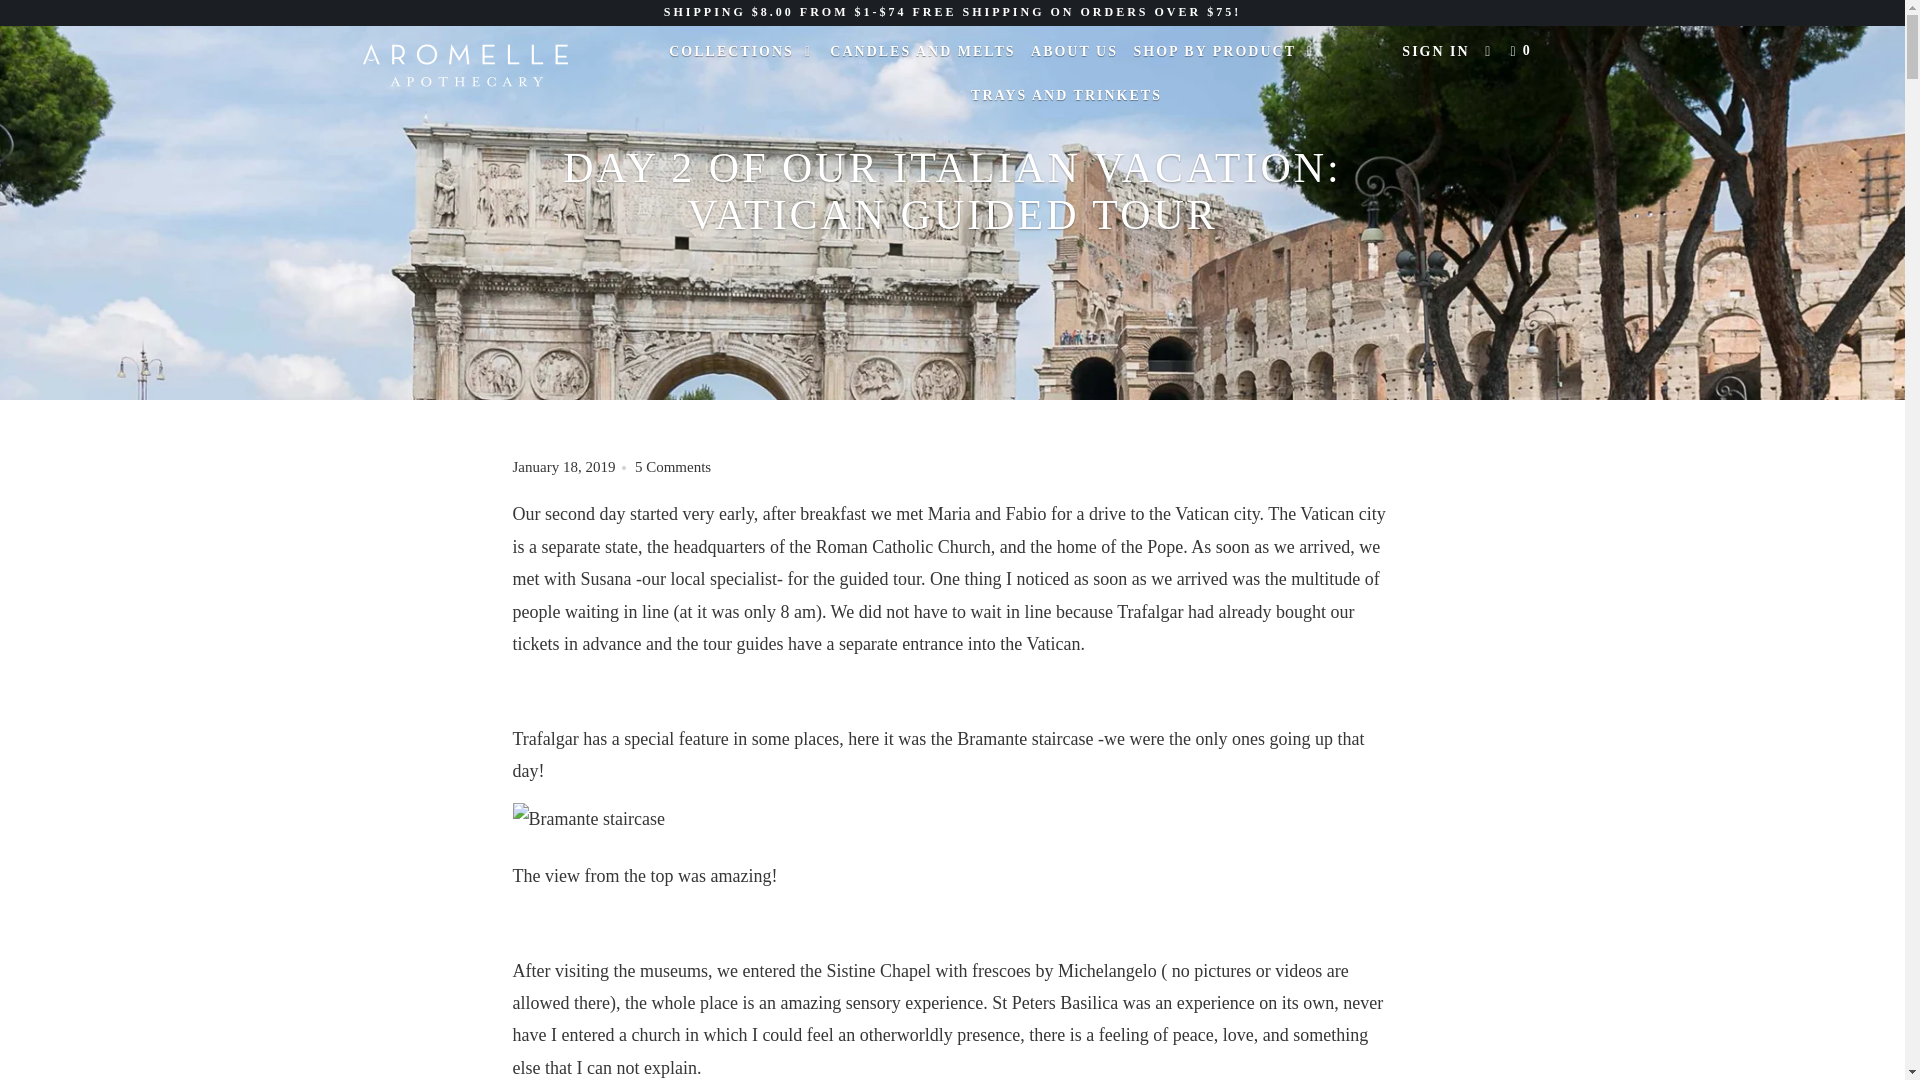 This screenshot has height=1080, width=1920. What do you see at coordinates (1523, 52) in the screenshot?
I see `0` at bounding box center [1523, 52].